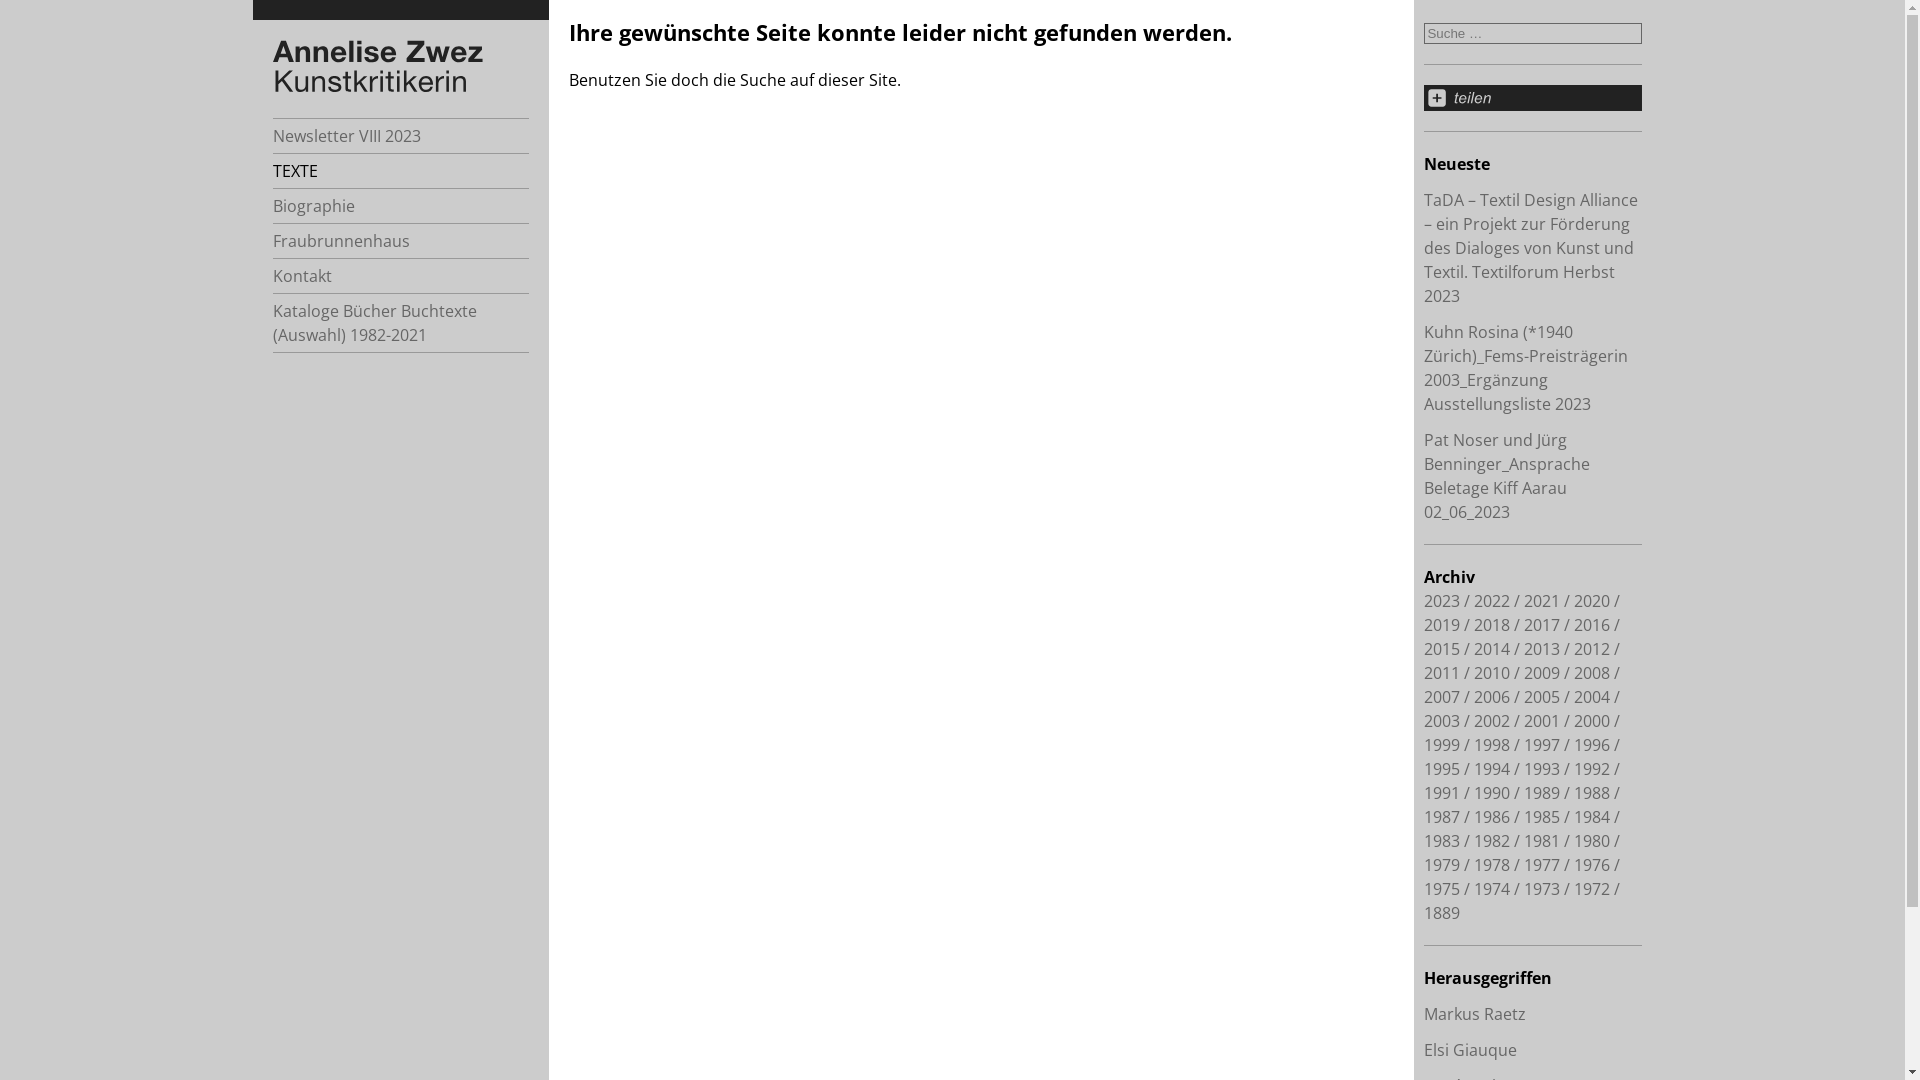 The image size is (1920, 1080). Describe the element at coordinates (1442, 889) in the screenshot. I see `1975` at that location.